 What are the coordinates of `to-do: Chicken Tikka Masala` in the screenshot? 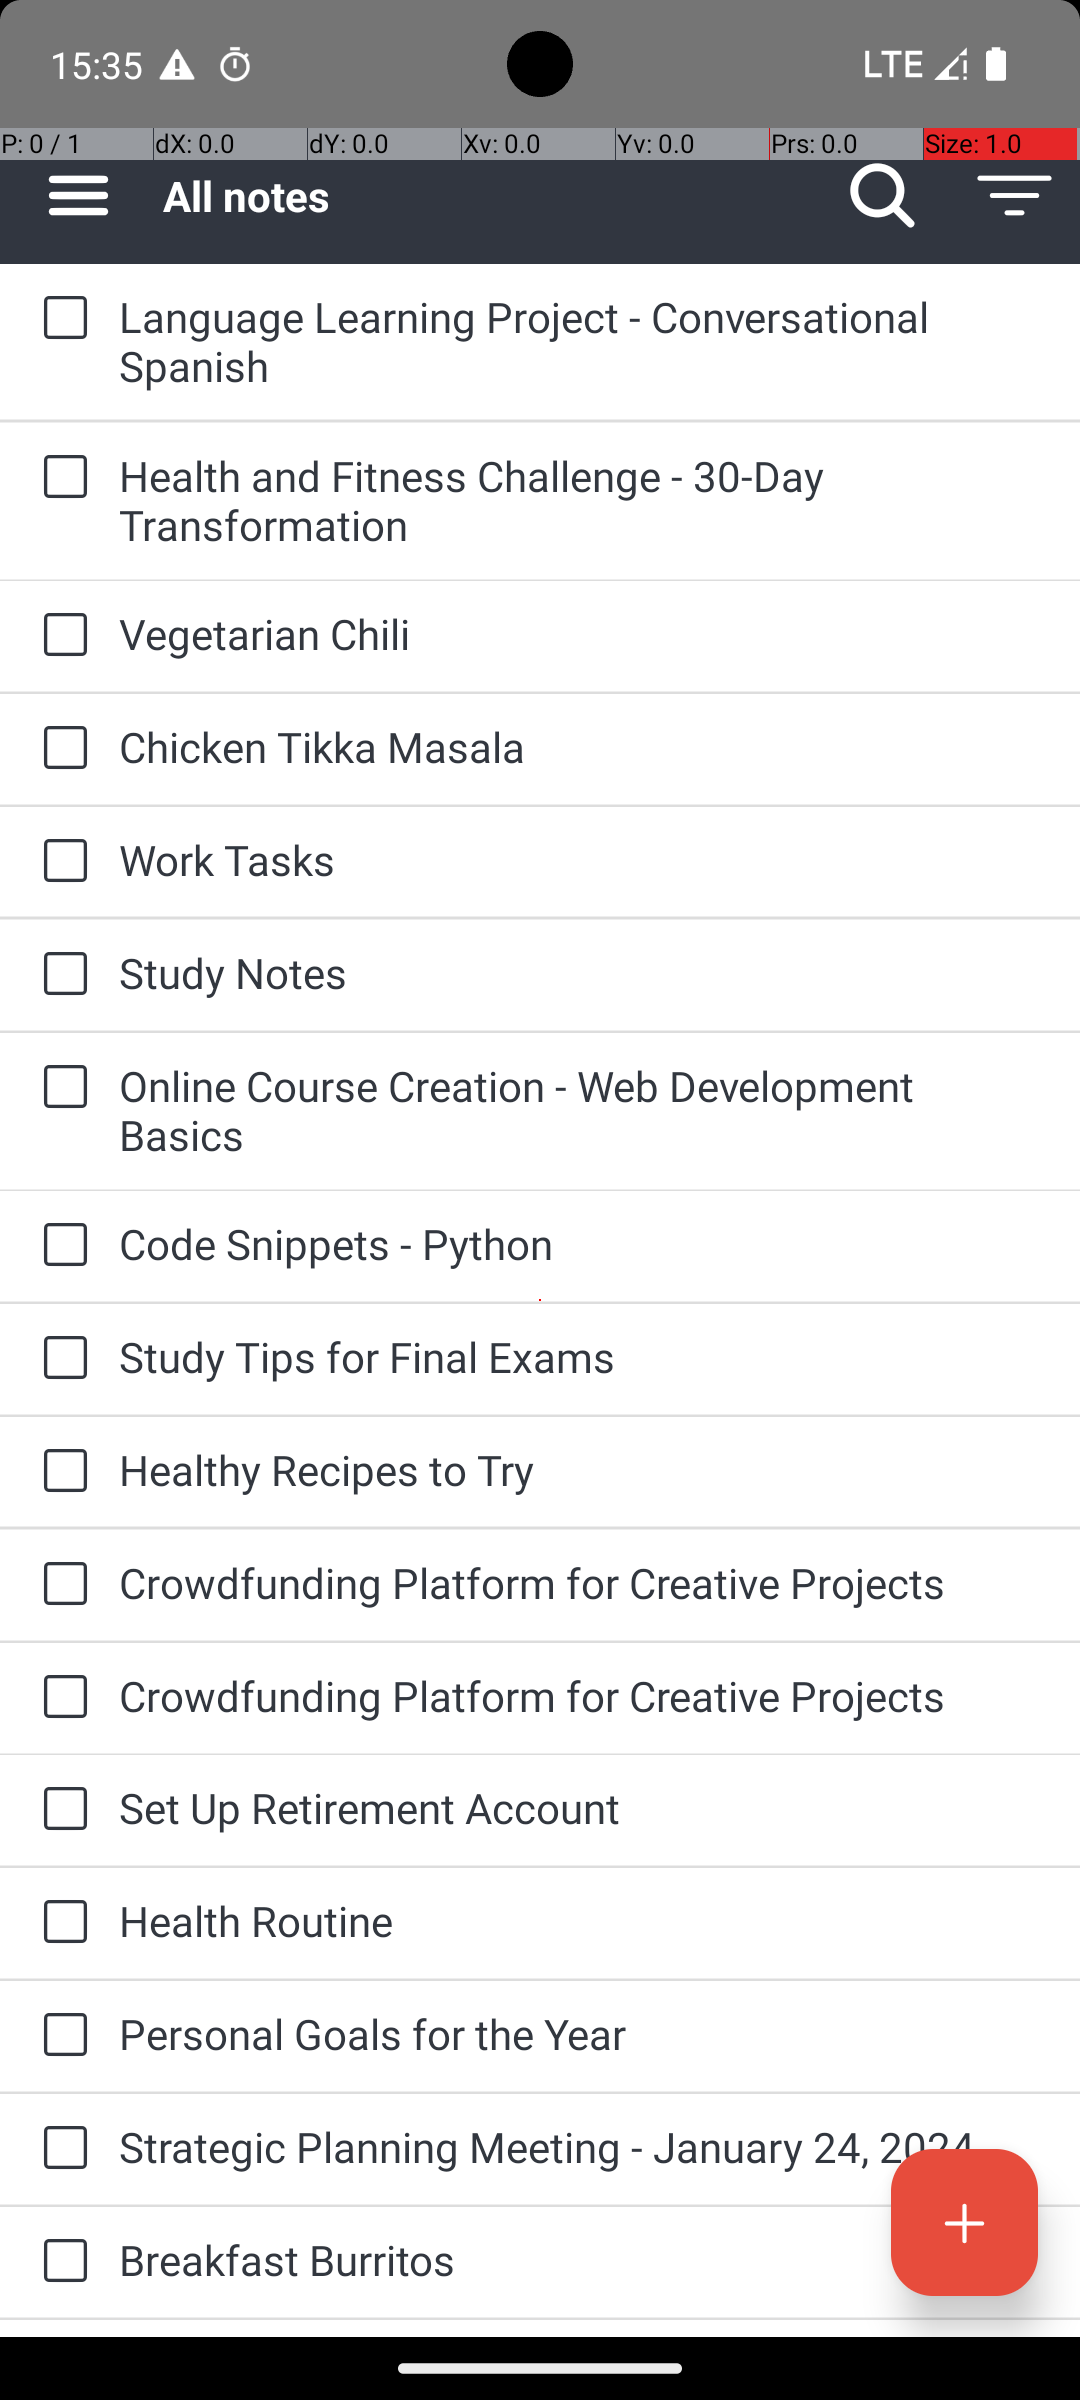 It's located at (60, 749).